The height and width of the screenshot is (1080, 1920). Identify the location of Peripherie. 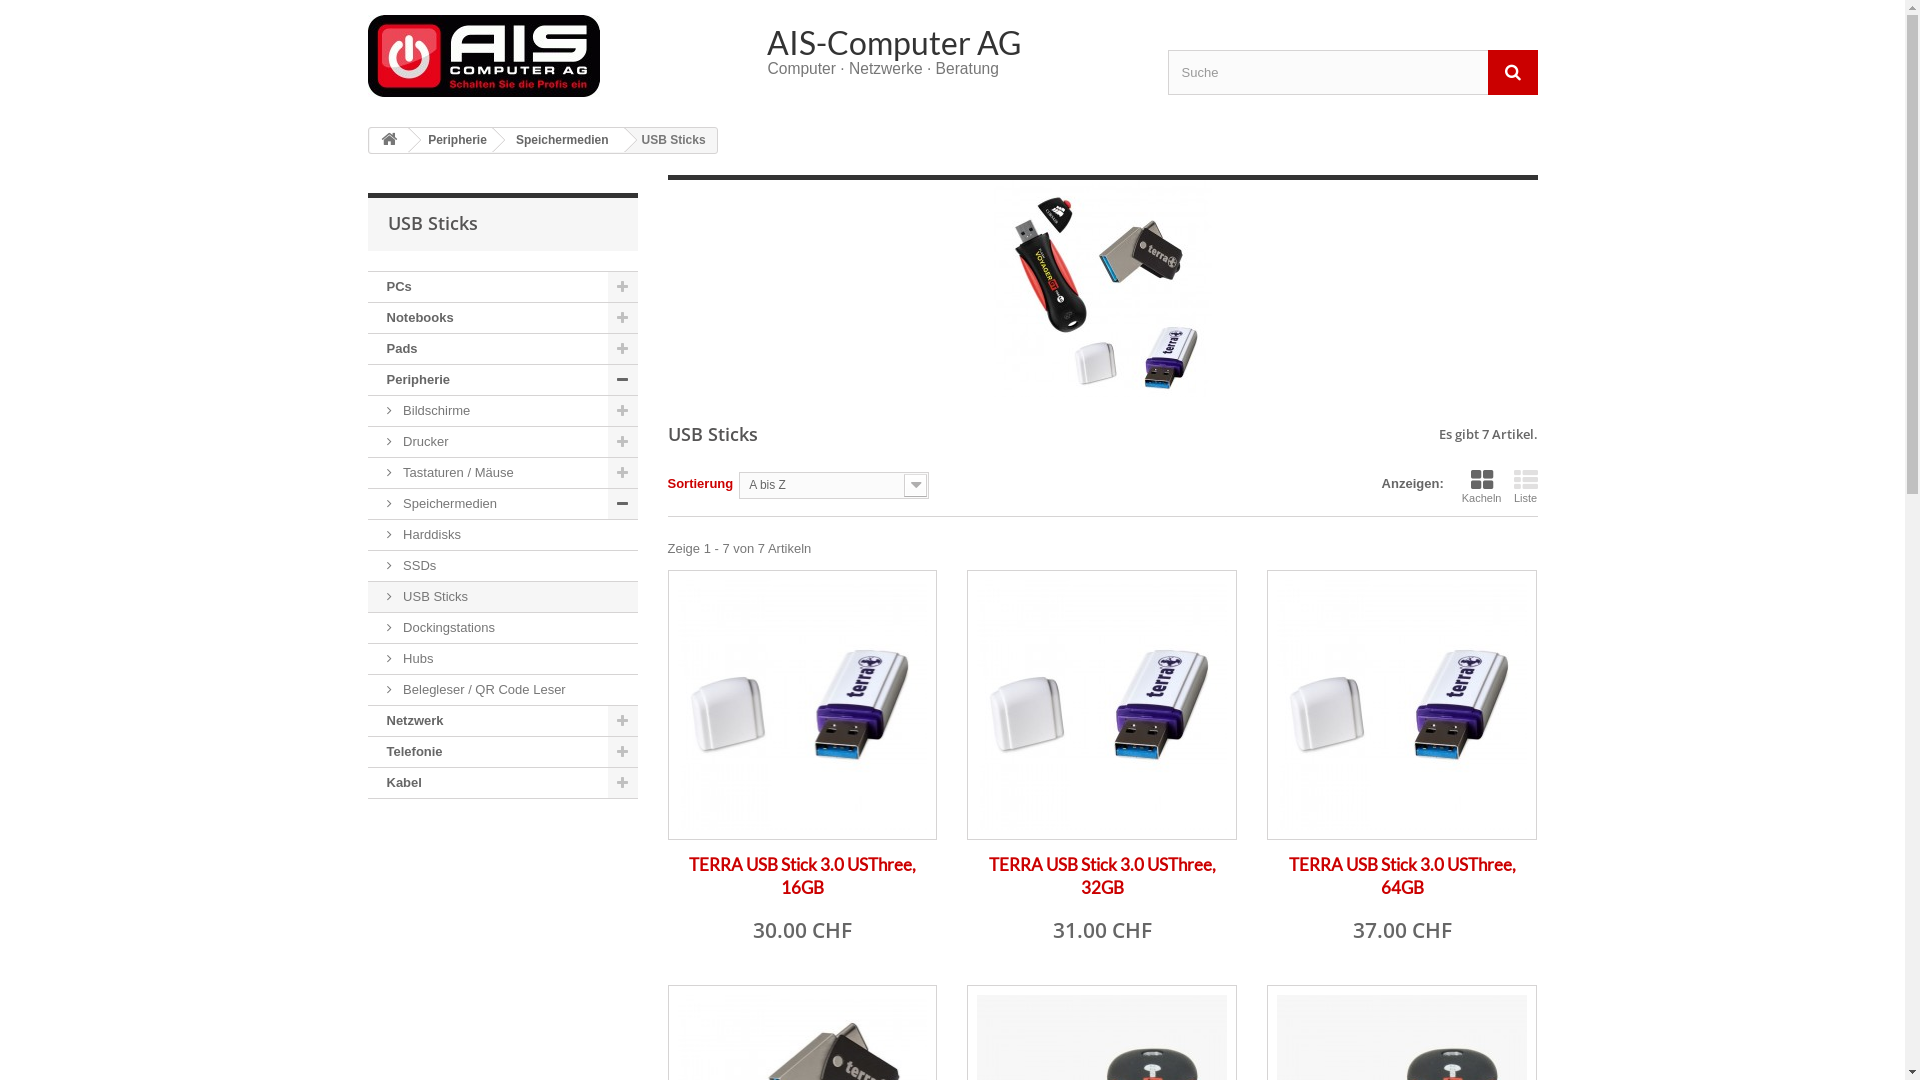
(454, 140).